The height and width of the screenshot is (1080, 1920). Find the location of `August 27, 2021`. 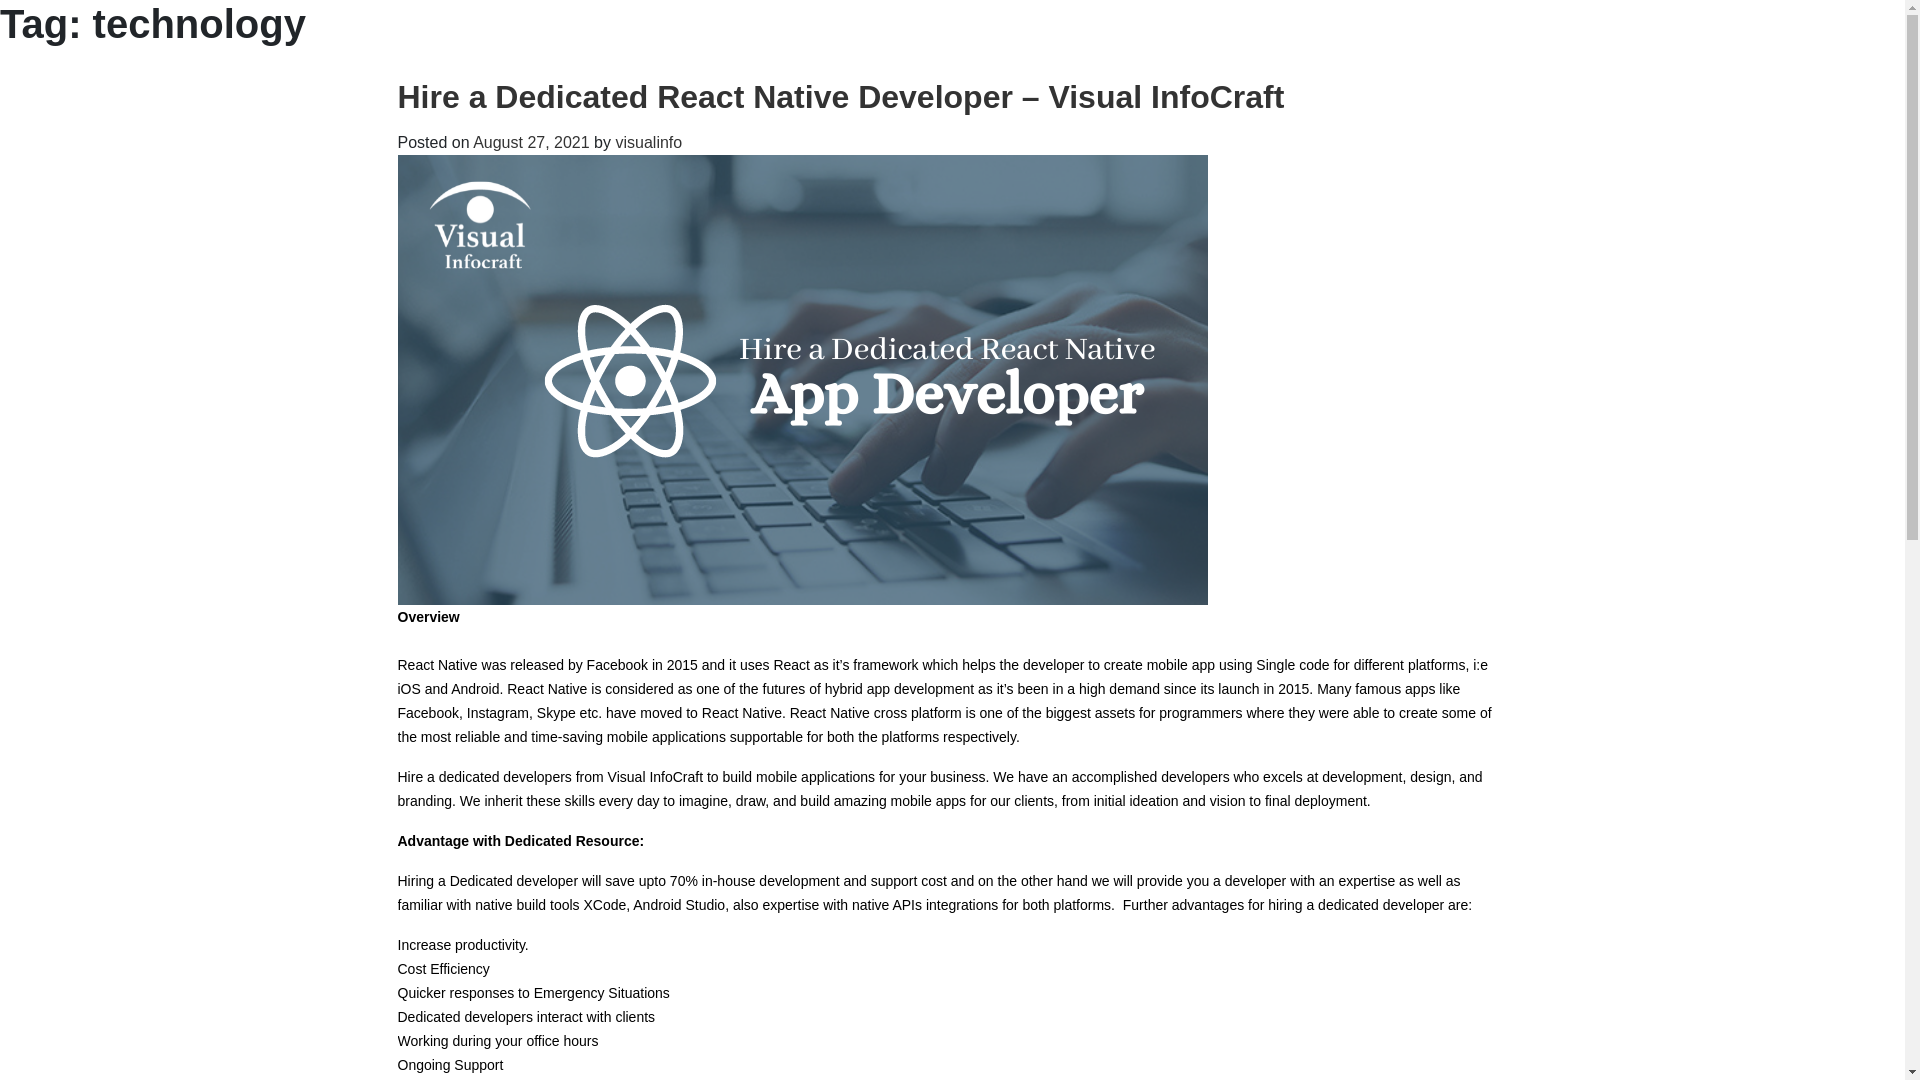

August 27, 2021 is located at coordinates (530, 142).